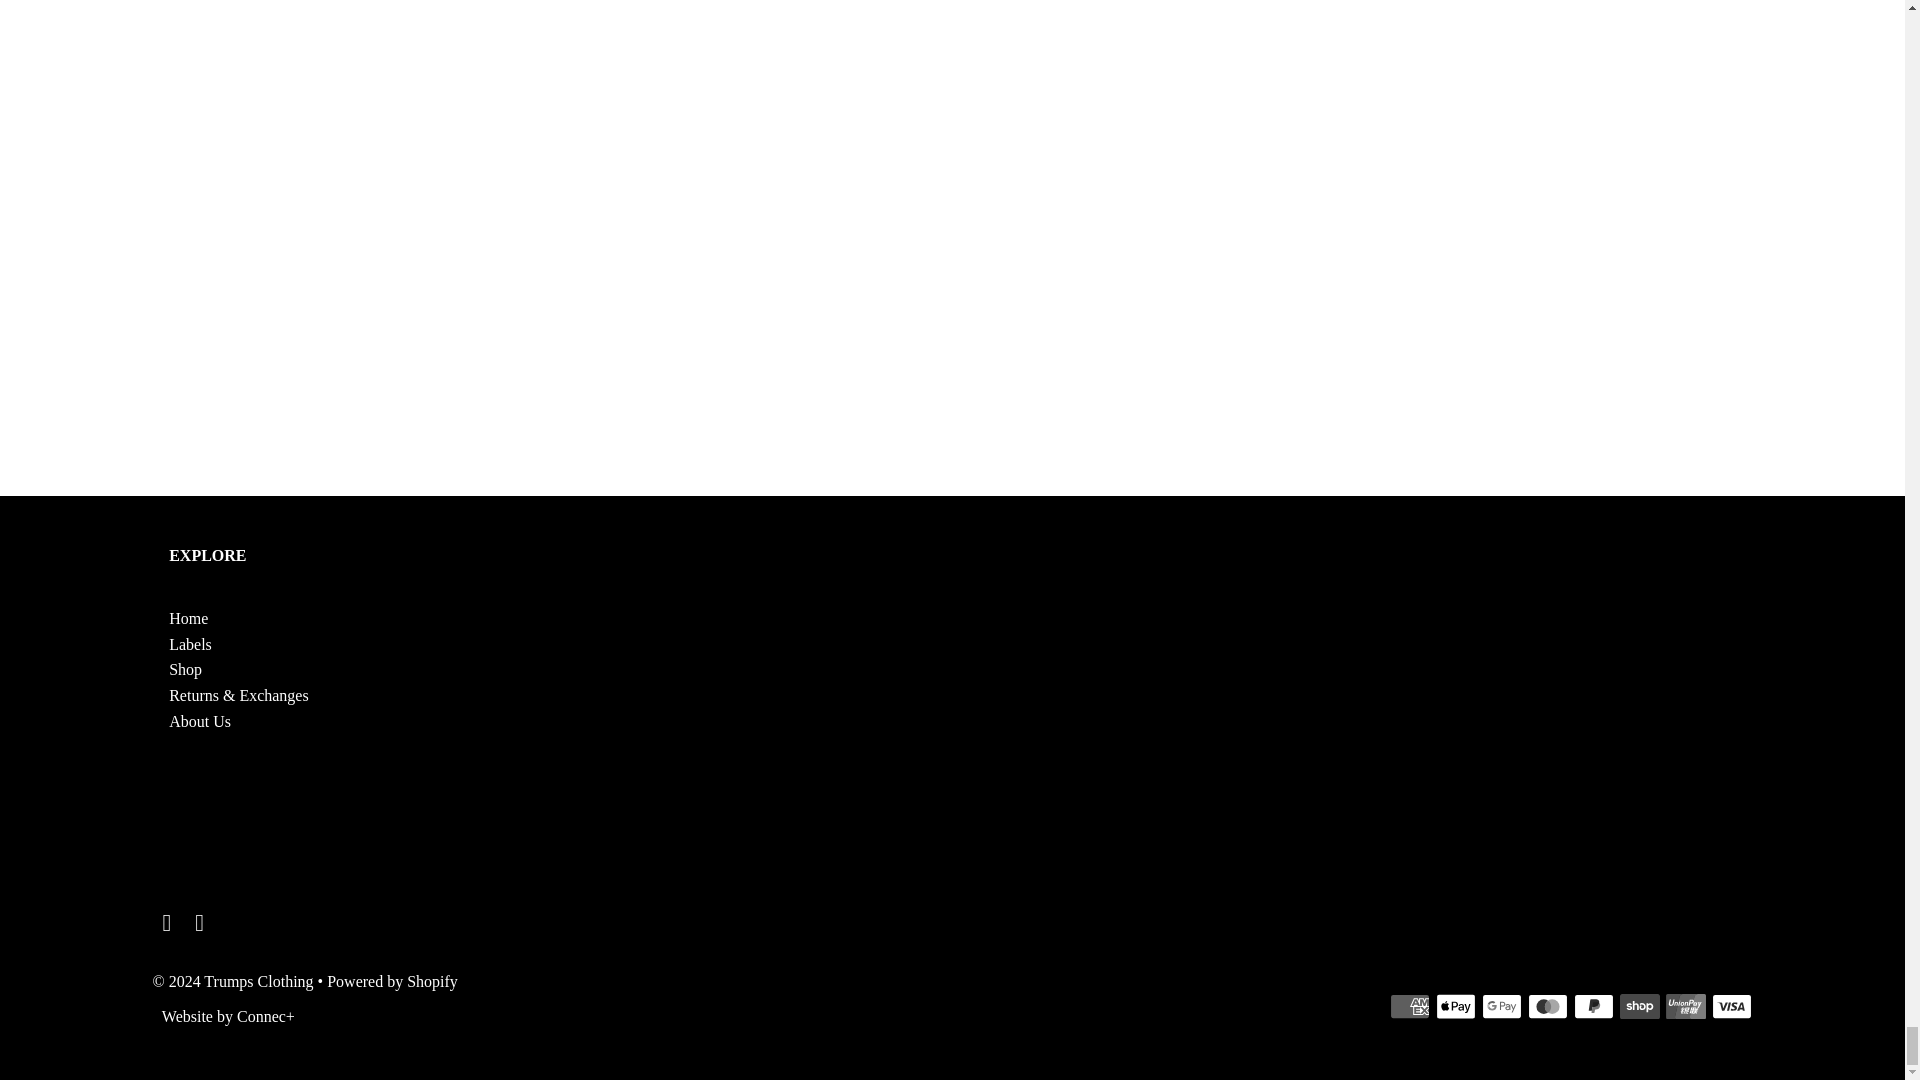  Describe the element at coordinates (1456, 1006) in the screenshot. I see `Apple Pay` at that location.